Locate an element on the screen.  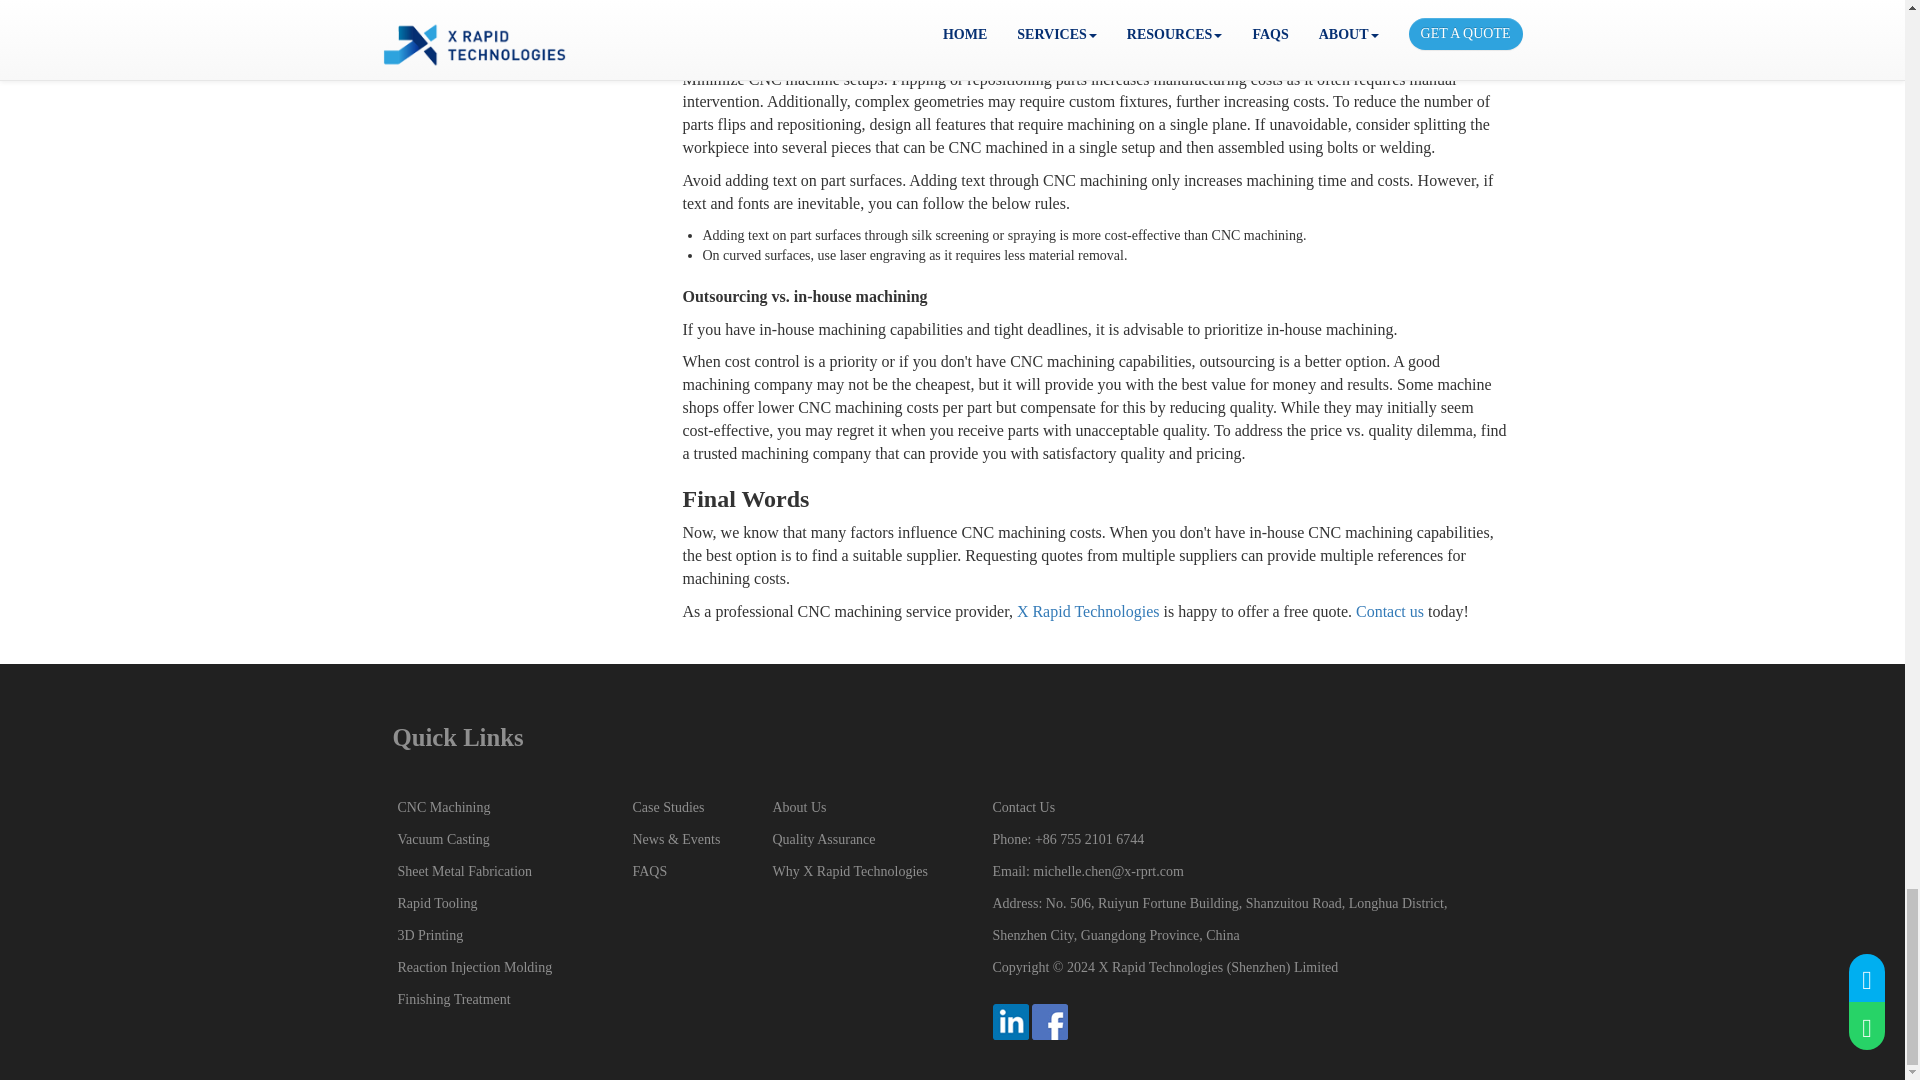
X Rapid Technologies is located at coordinates (1088, 610).